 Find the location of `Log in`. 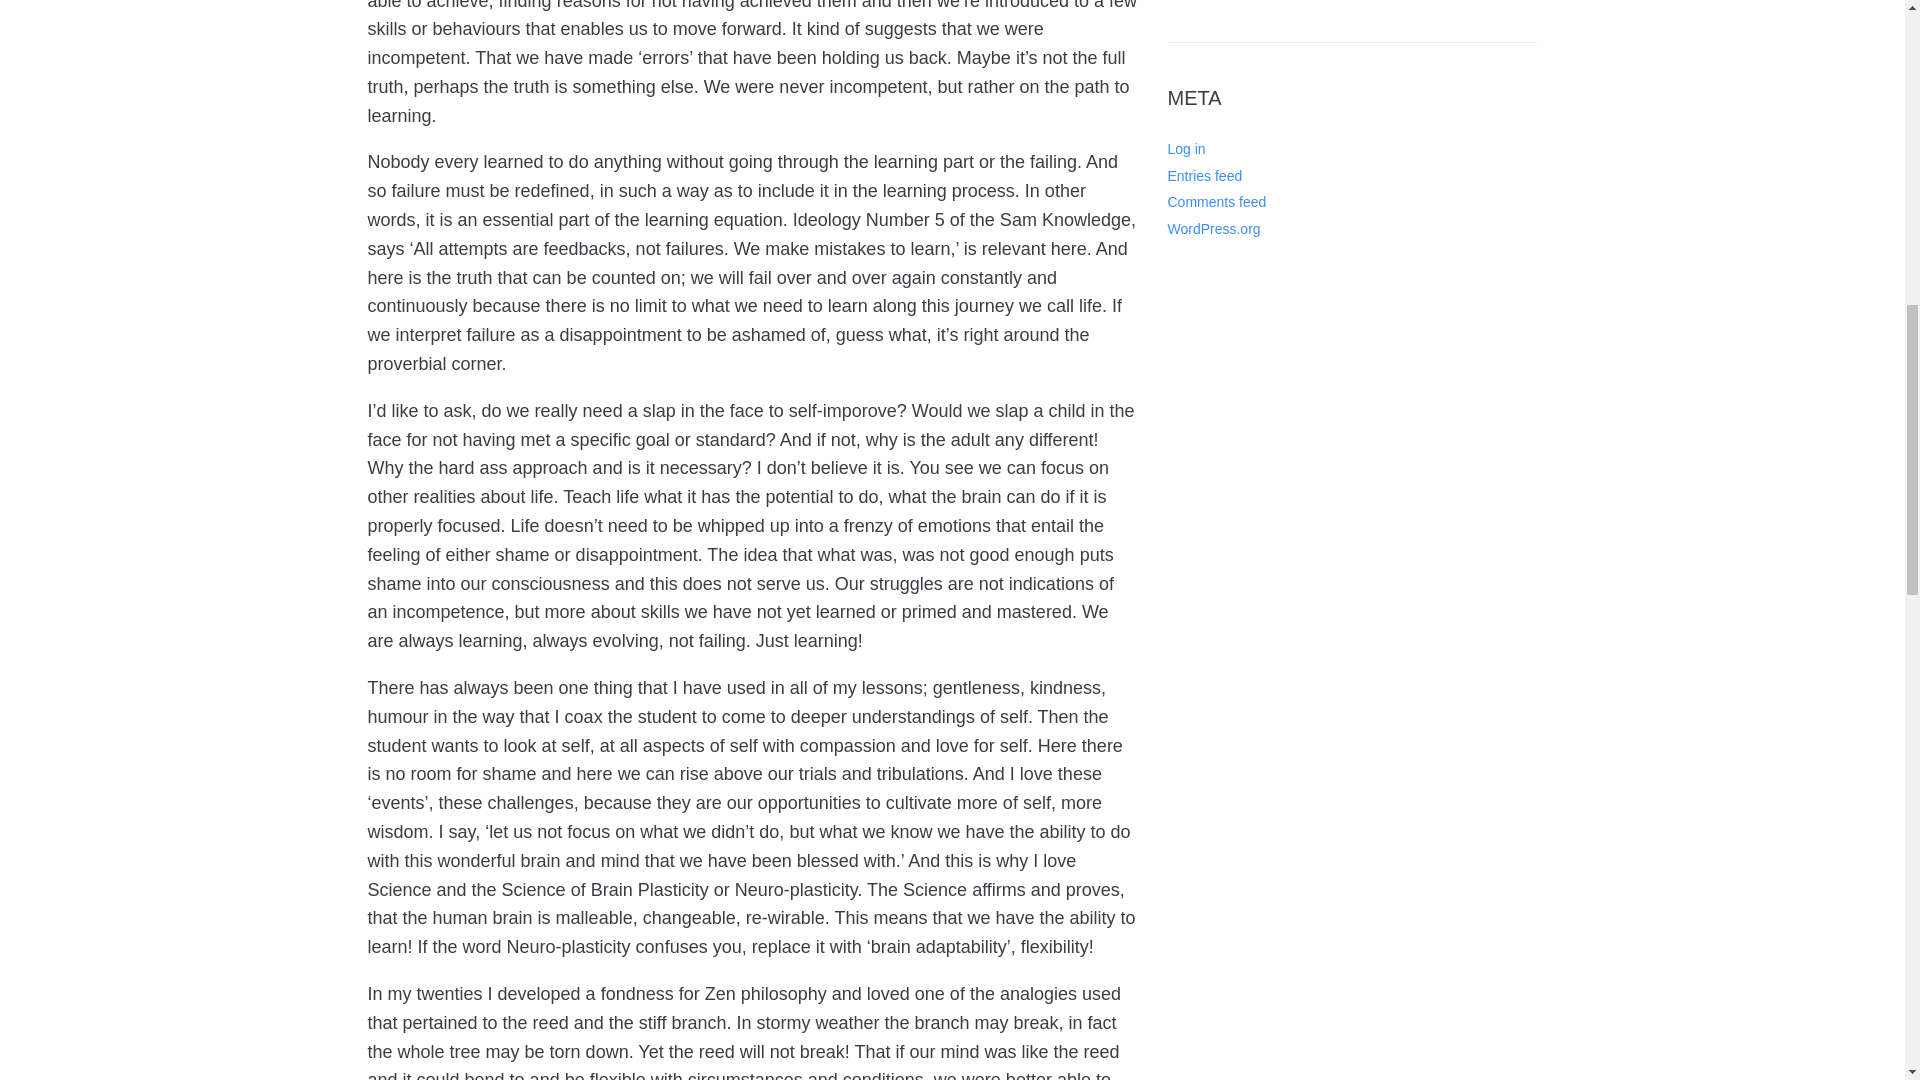

Log in is located at coordinates (1186, 148).